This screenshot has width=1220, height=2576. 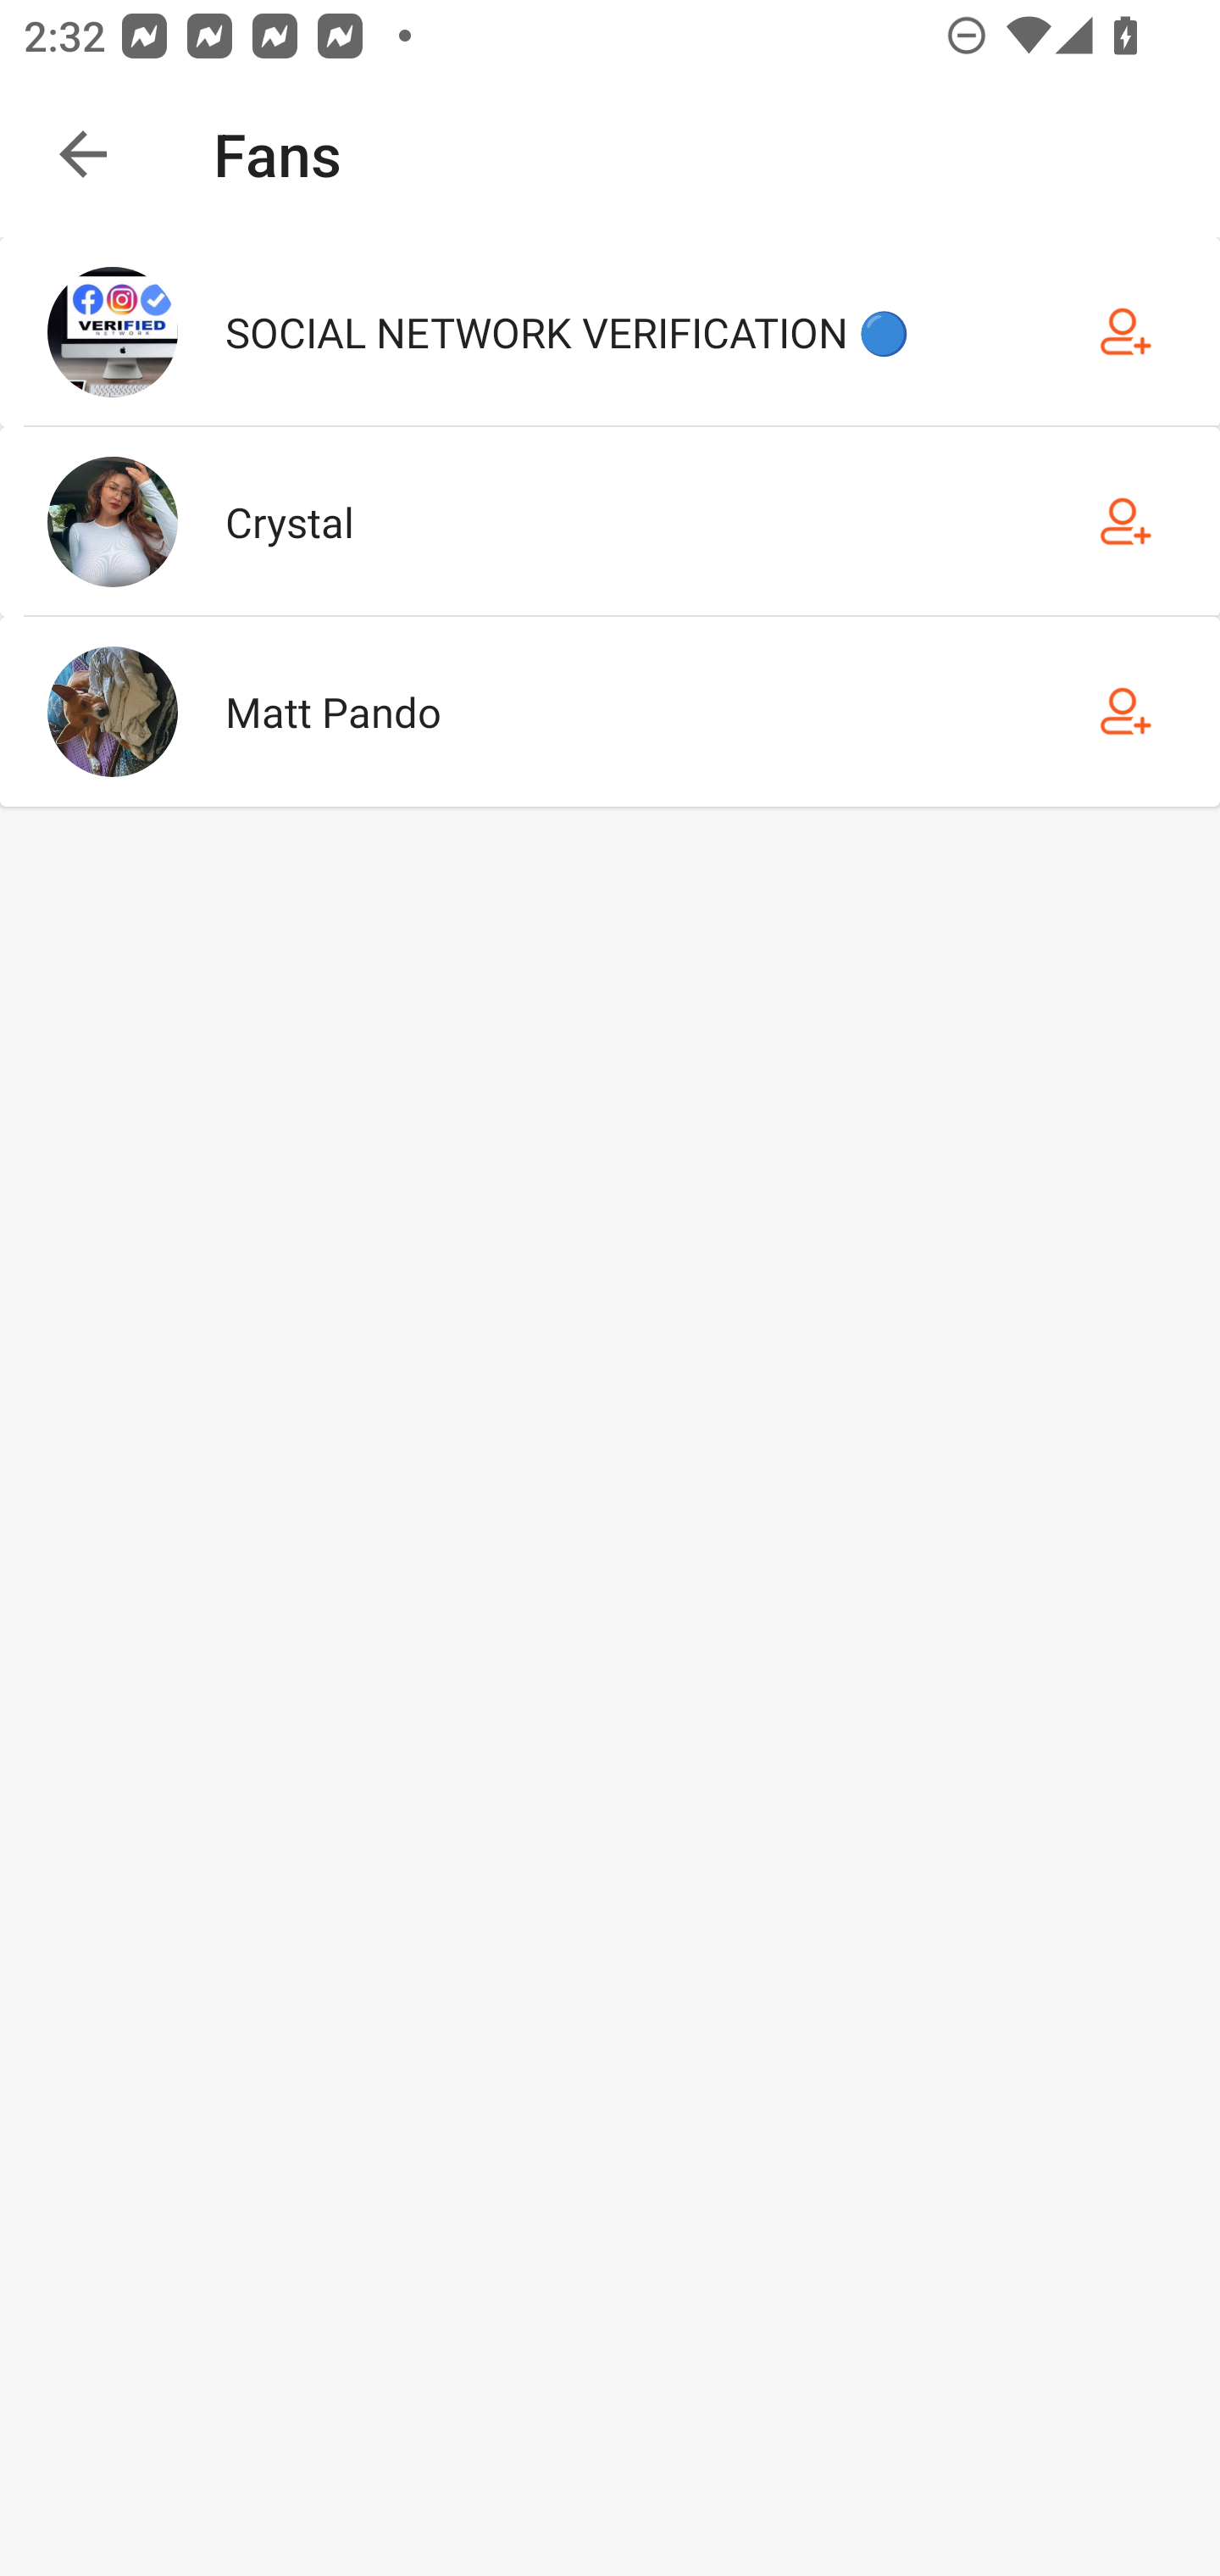 What do you see at coordinates (610, 332) in the screenshot?
I see `SOCIAL NETWORK VERIFICATION 🔵` at bounding box center [610, 332].